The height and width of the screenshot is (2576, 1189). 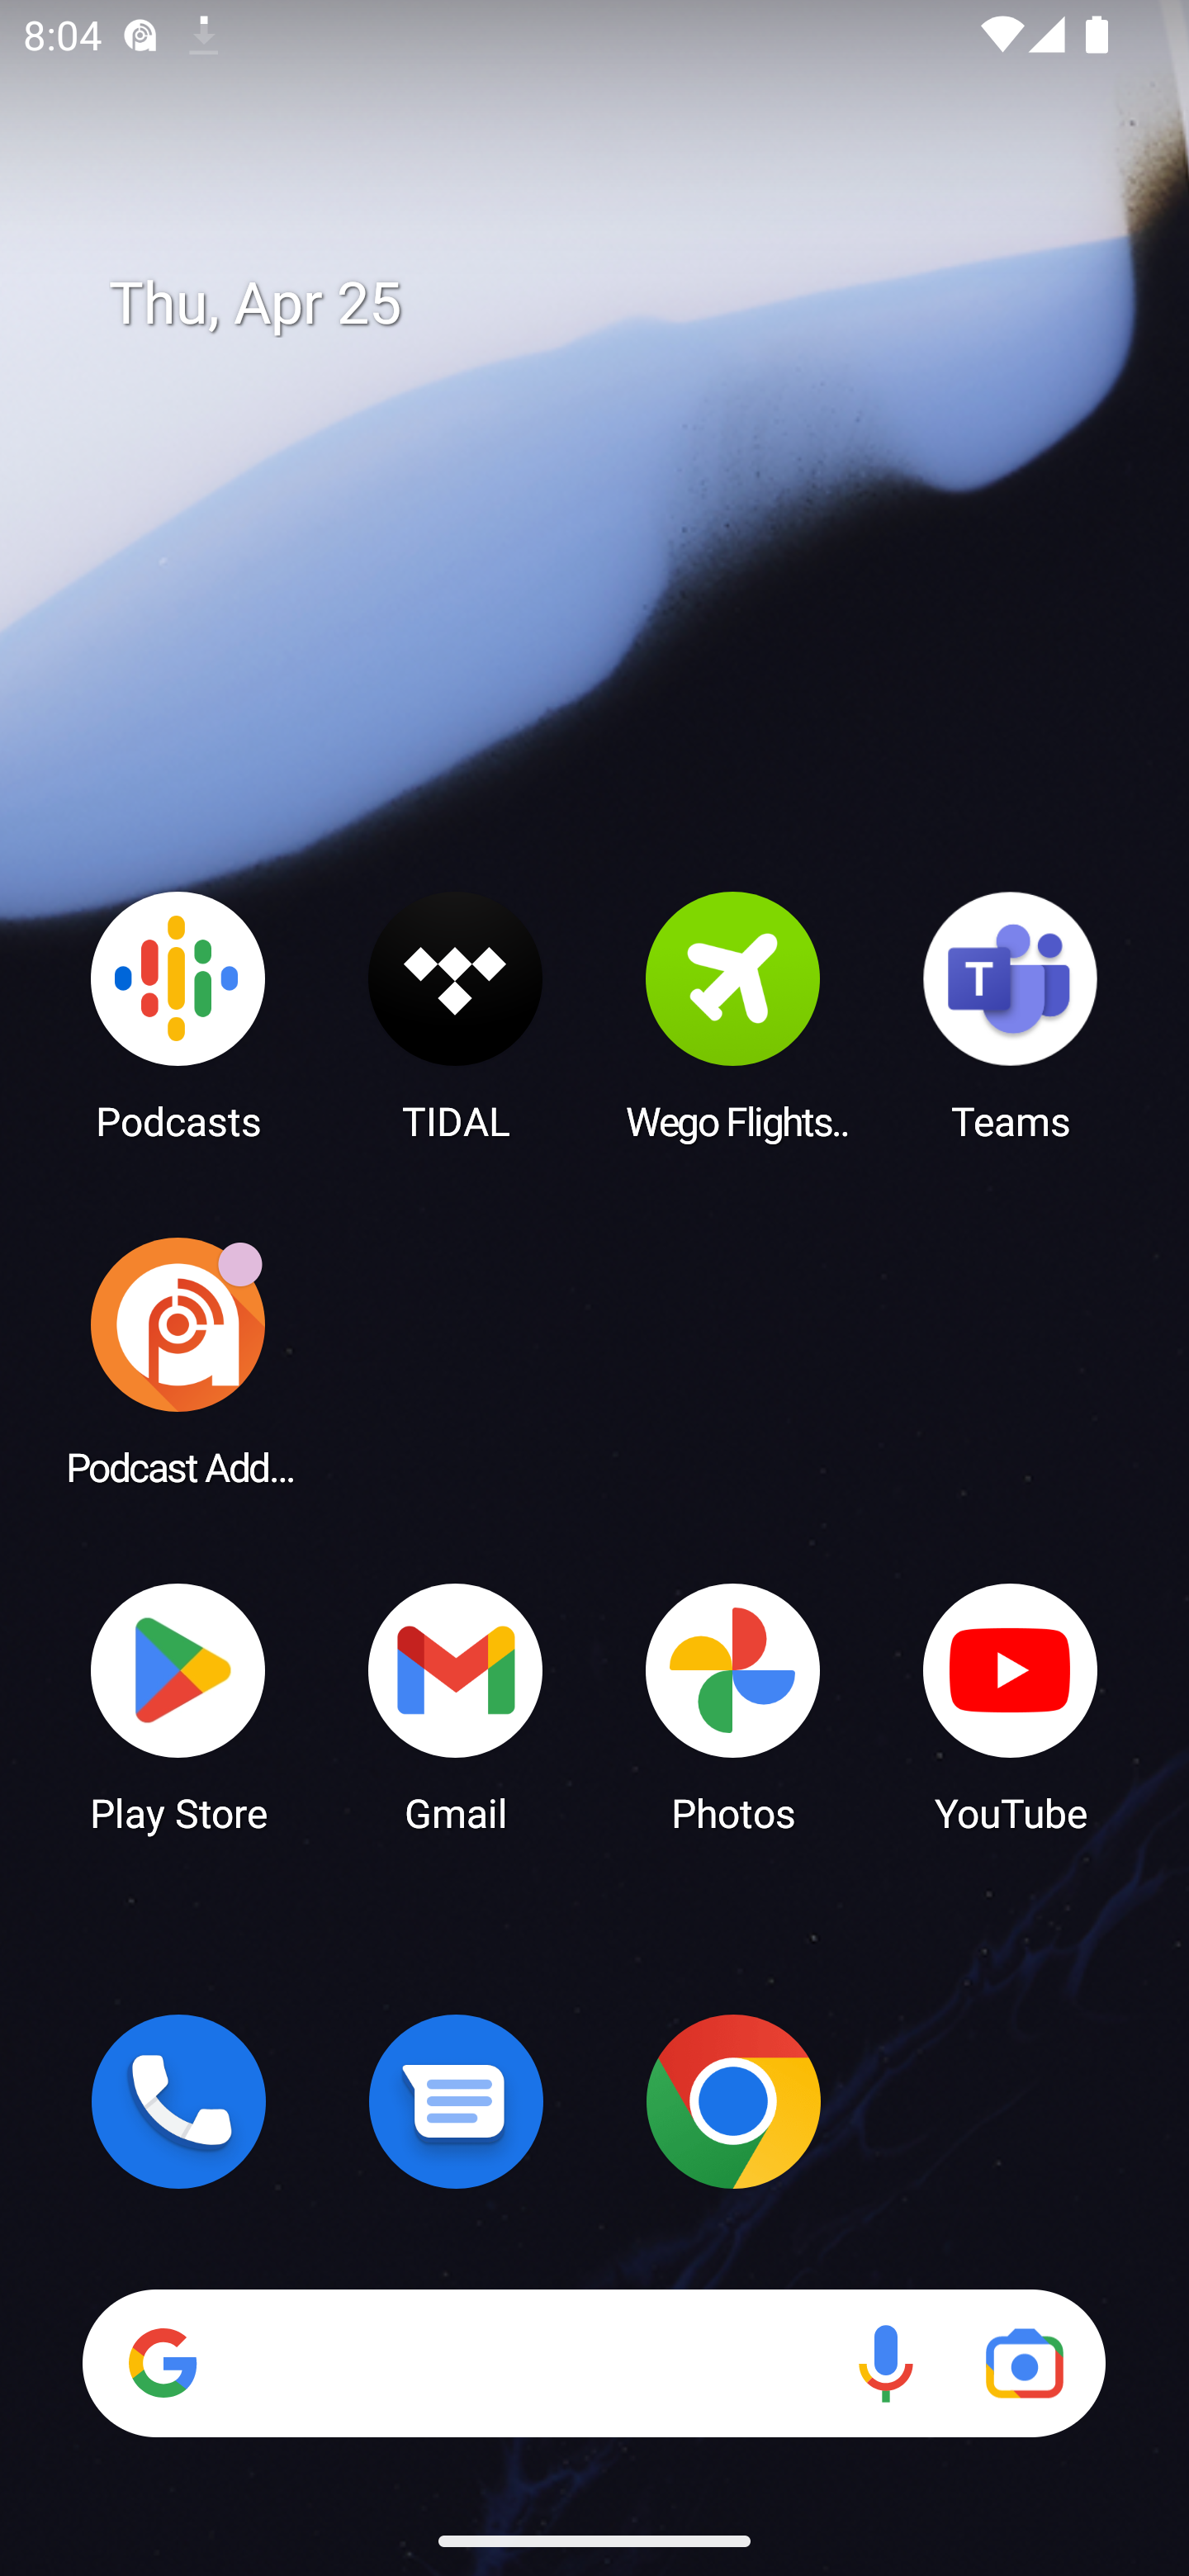 What do you see at coordinates (618, 304) in the screenshot?
I see `Thu, Apr 25` at bounding box center [618, 304].